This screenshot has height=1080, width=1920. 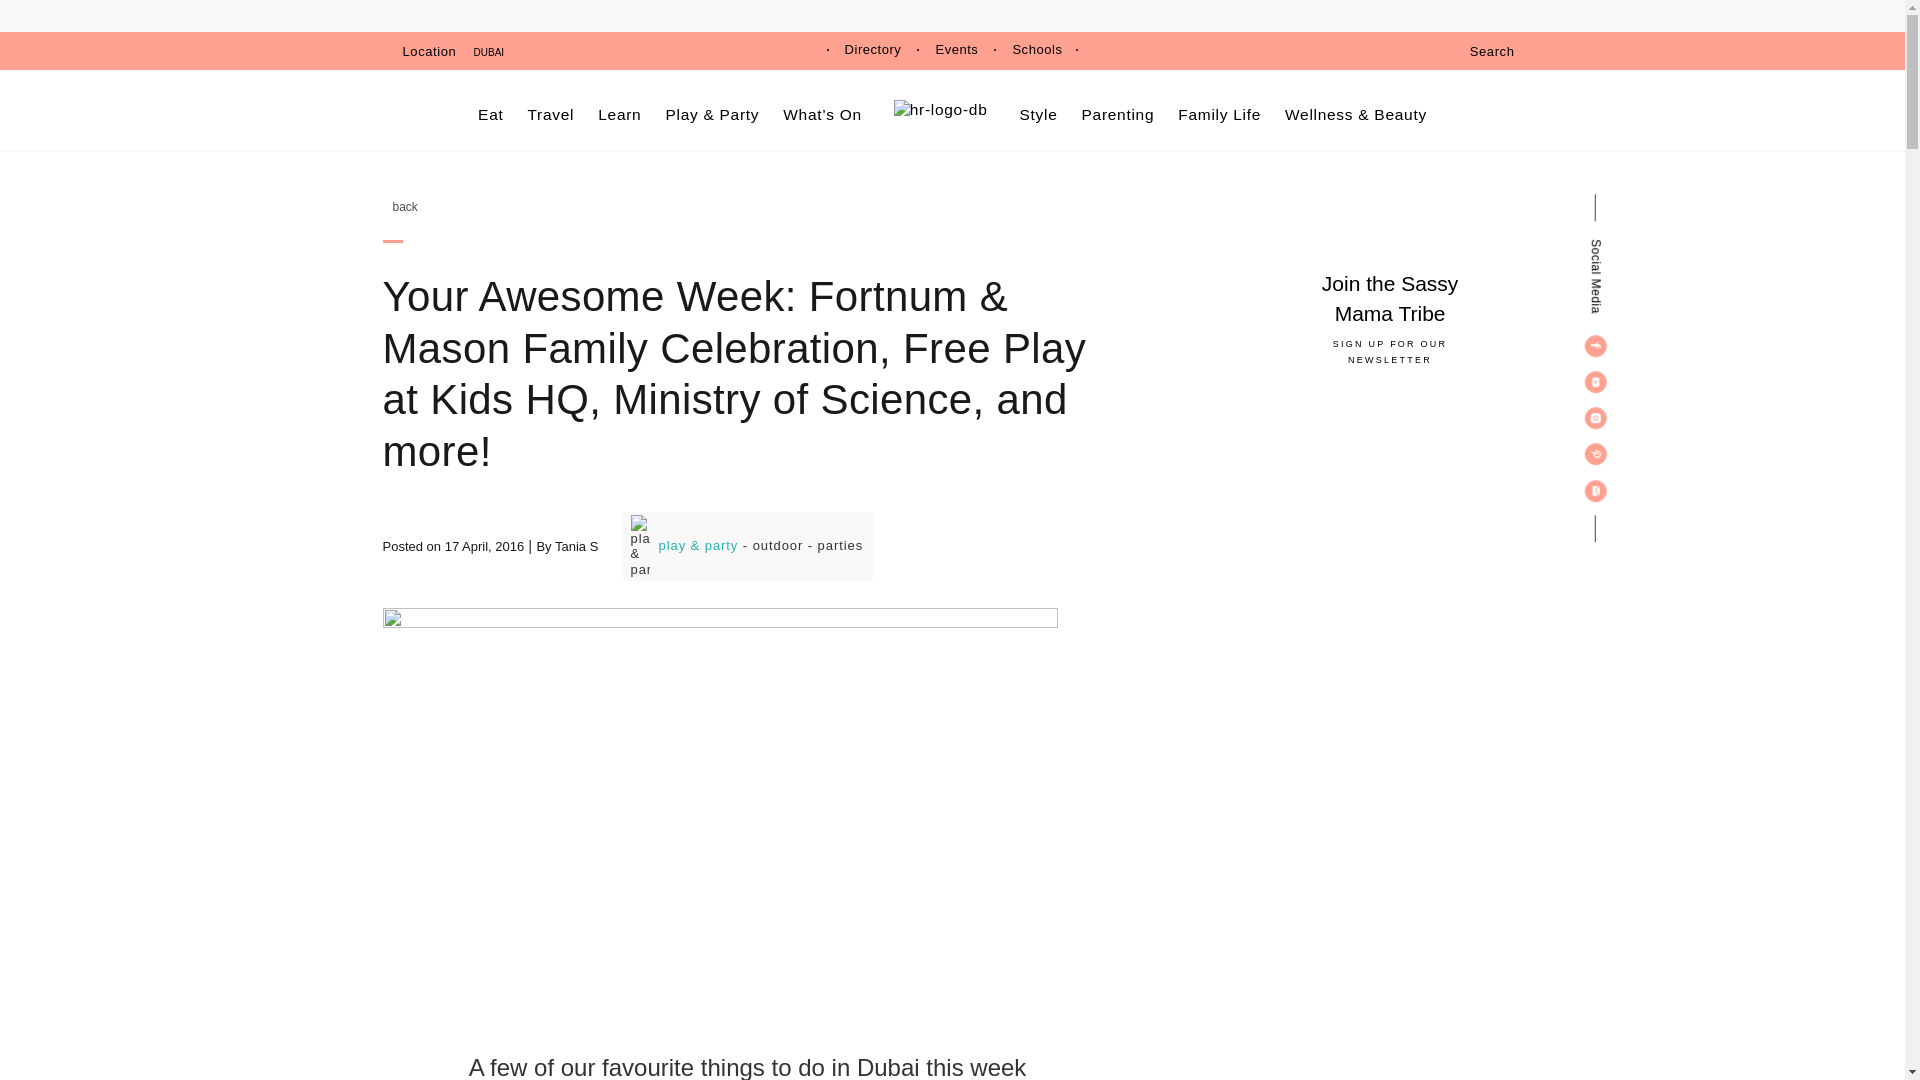 What do you see at coordinates (1595, 418) in the screenshot?
I see `Sassy Mama Instagram` at bounding box center [1595, 418].